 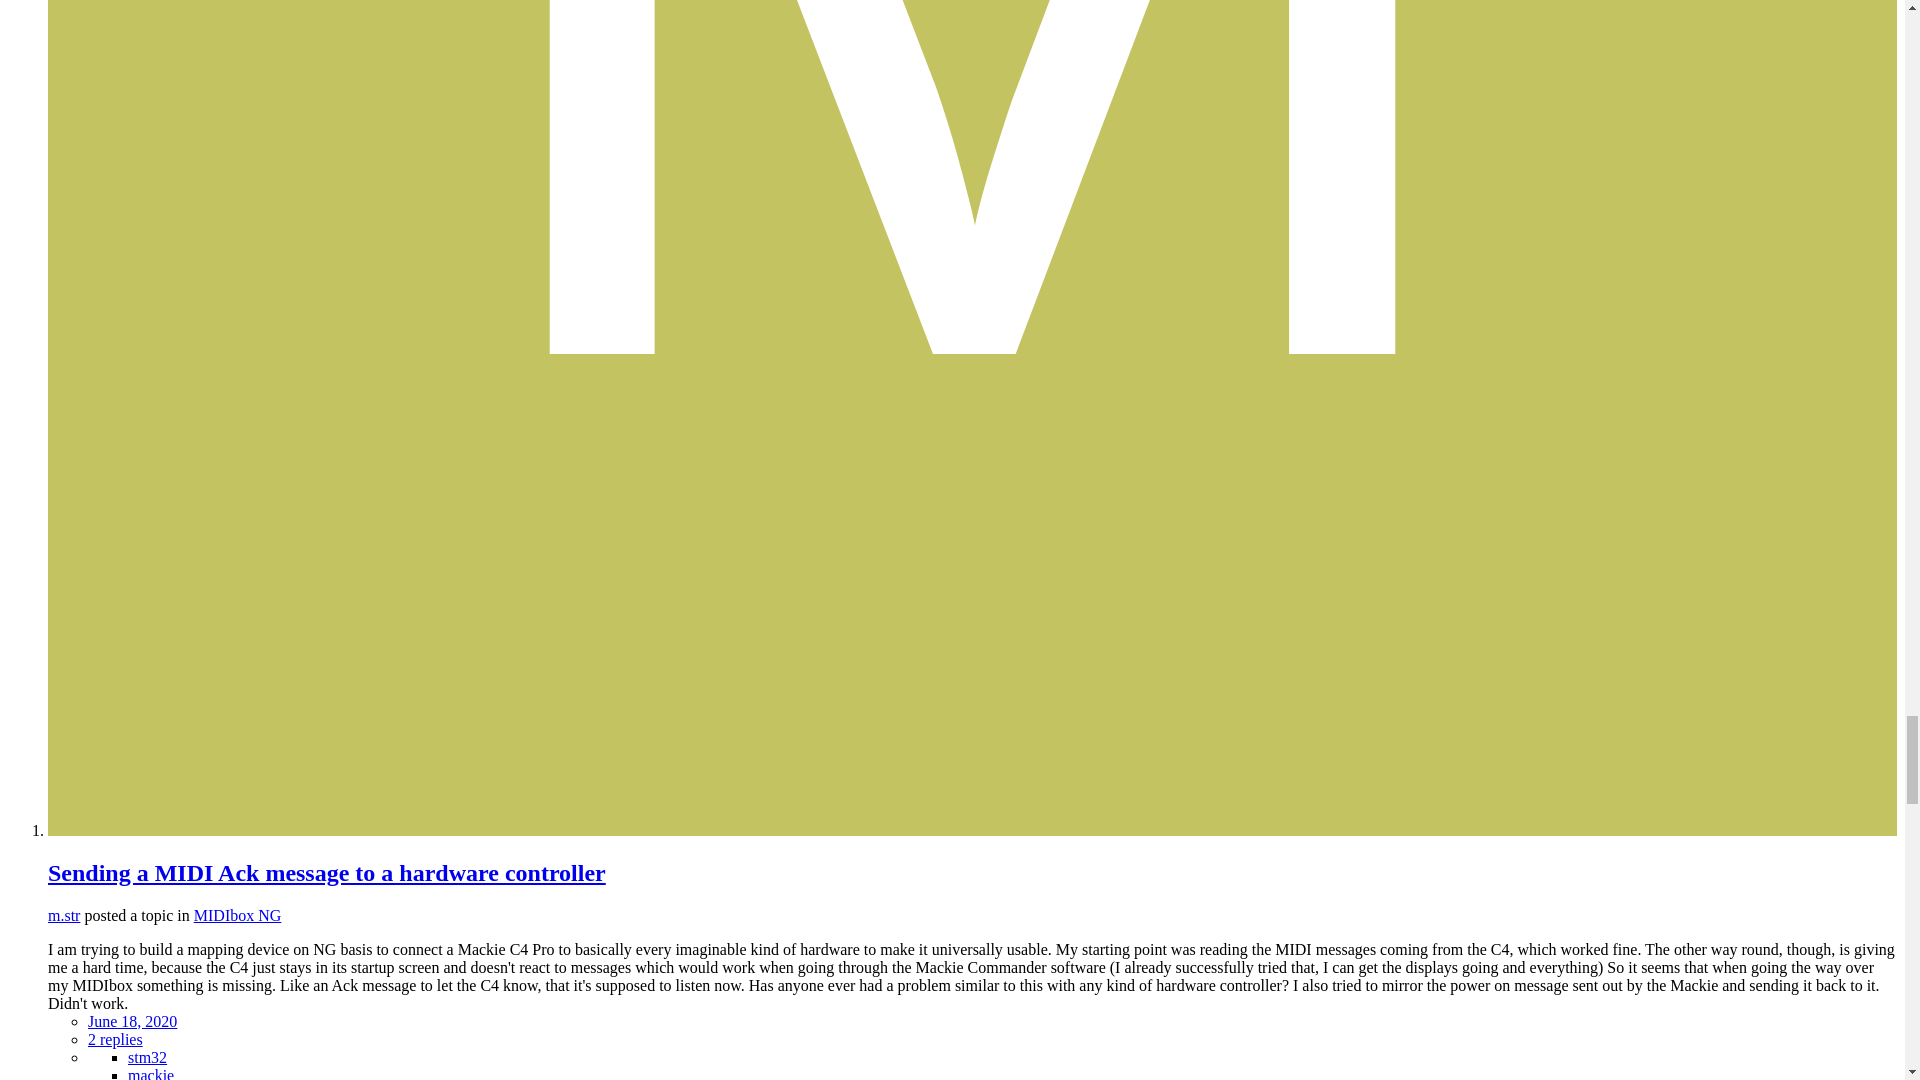 I want to click on Find other content tagged with 'mackie', so click(x=151, y=1074).